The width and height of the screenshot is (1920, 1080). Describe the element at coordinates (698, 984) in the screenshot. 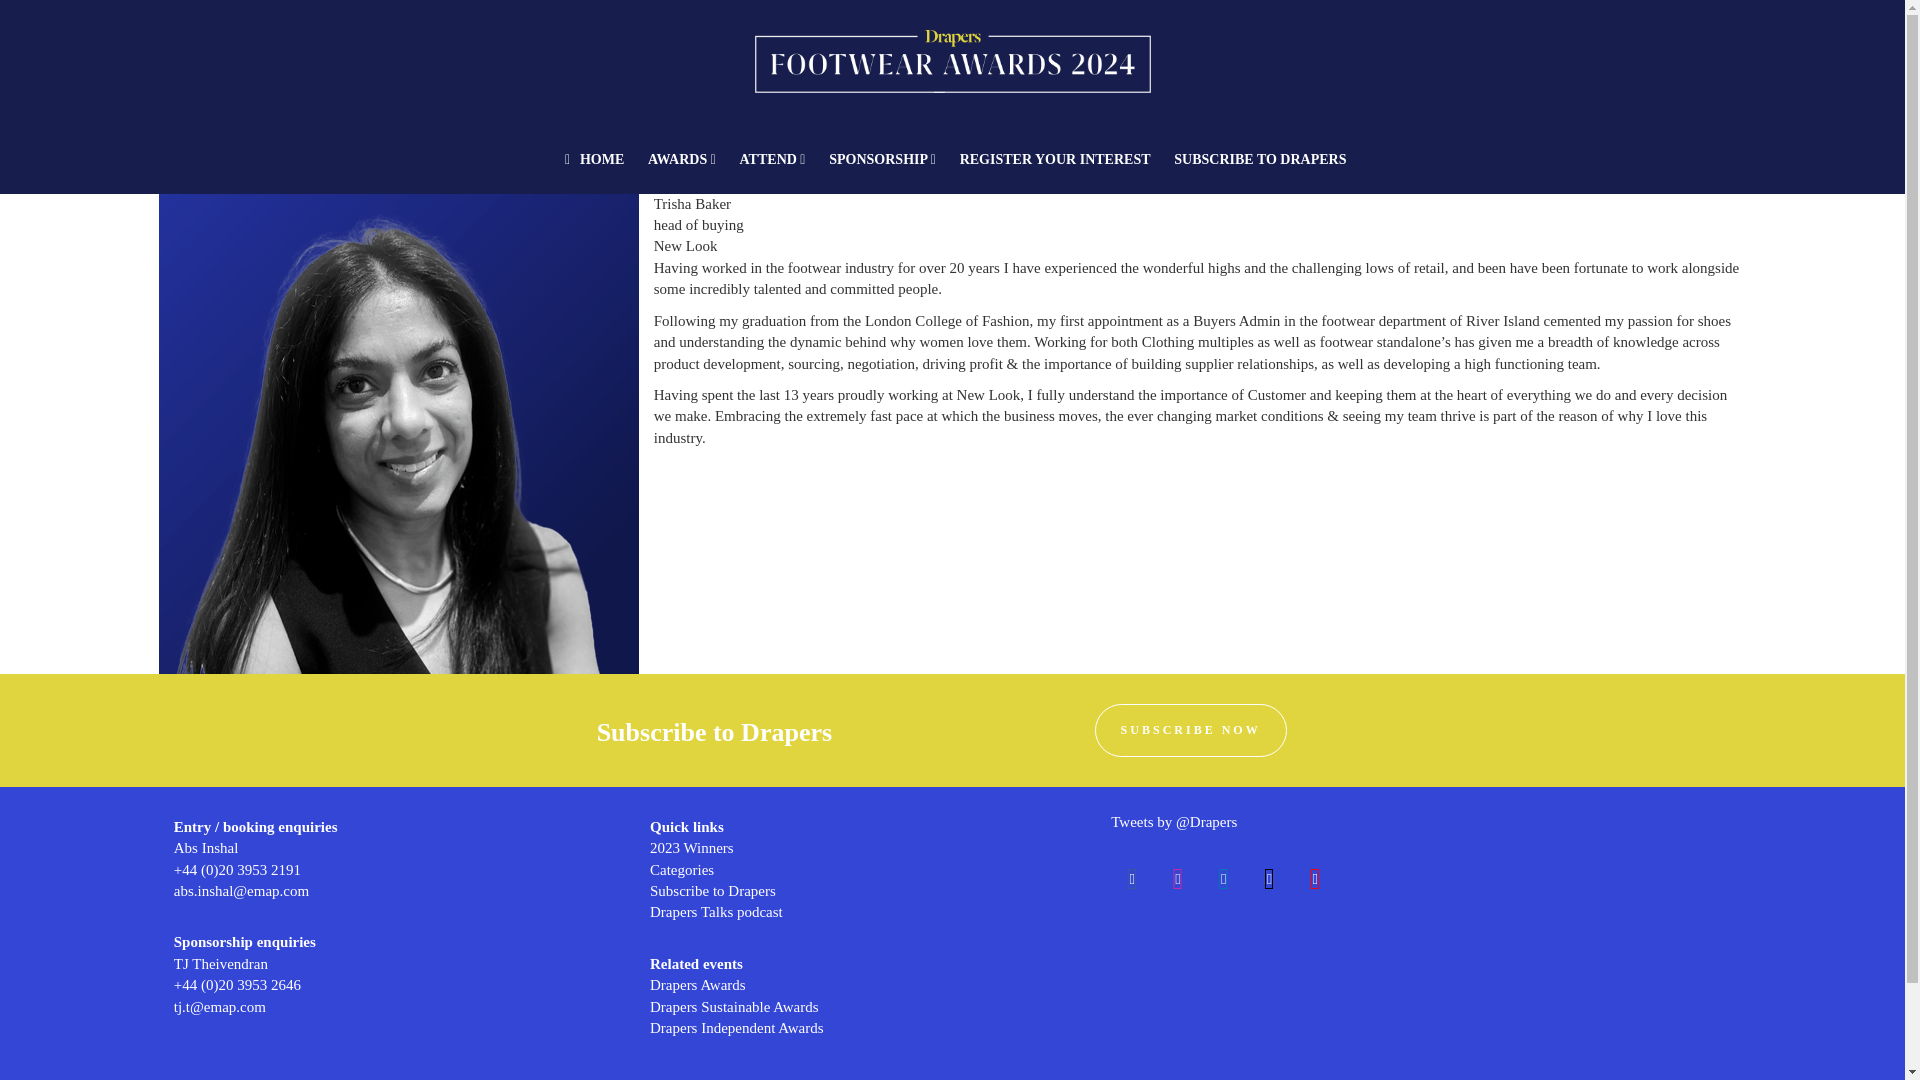

I see `Drapers Awards` at that location.